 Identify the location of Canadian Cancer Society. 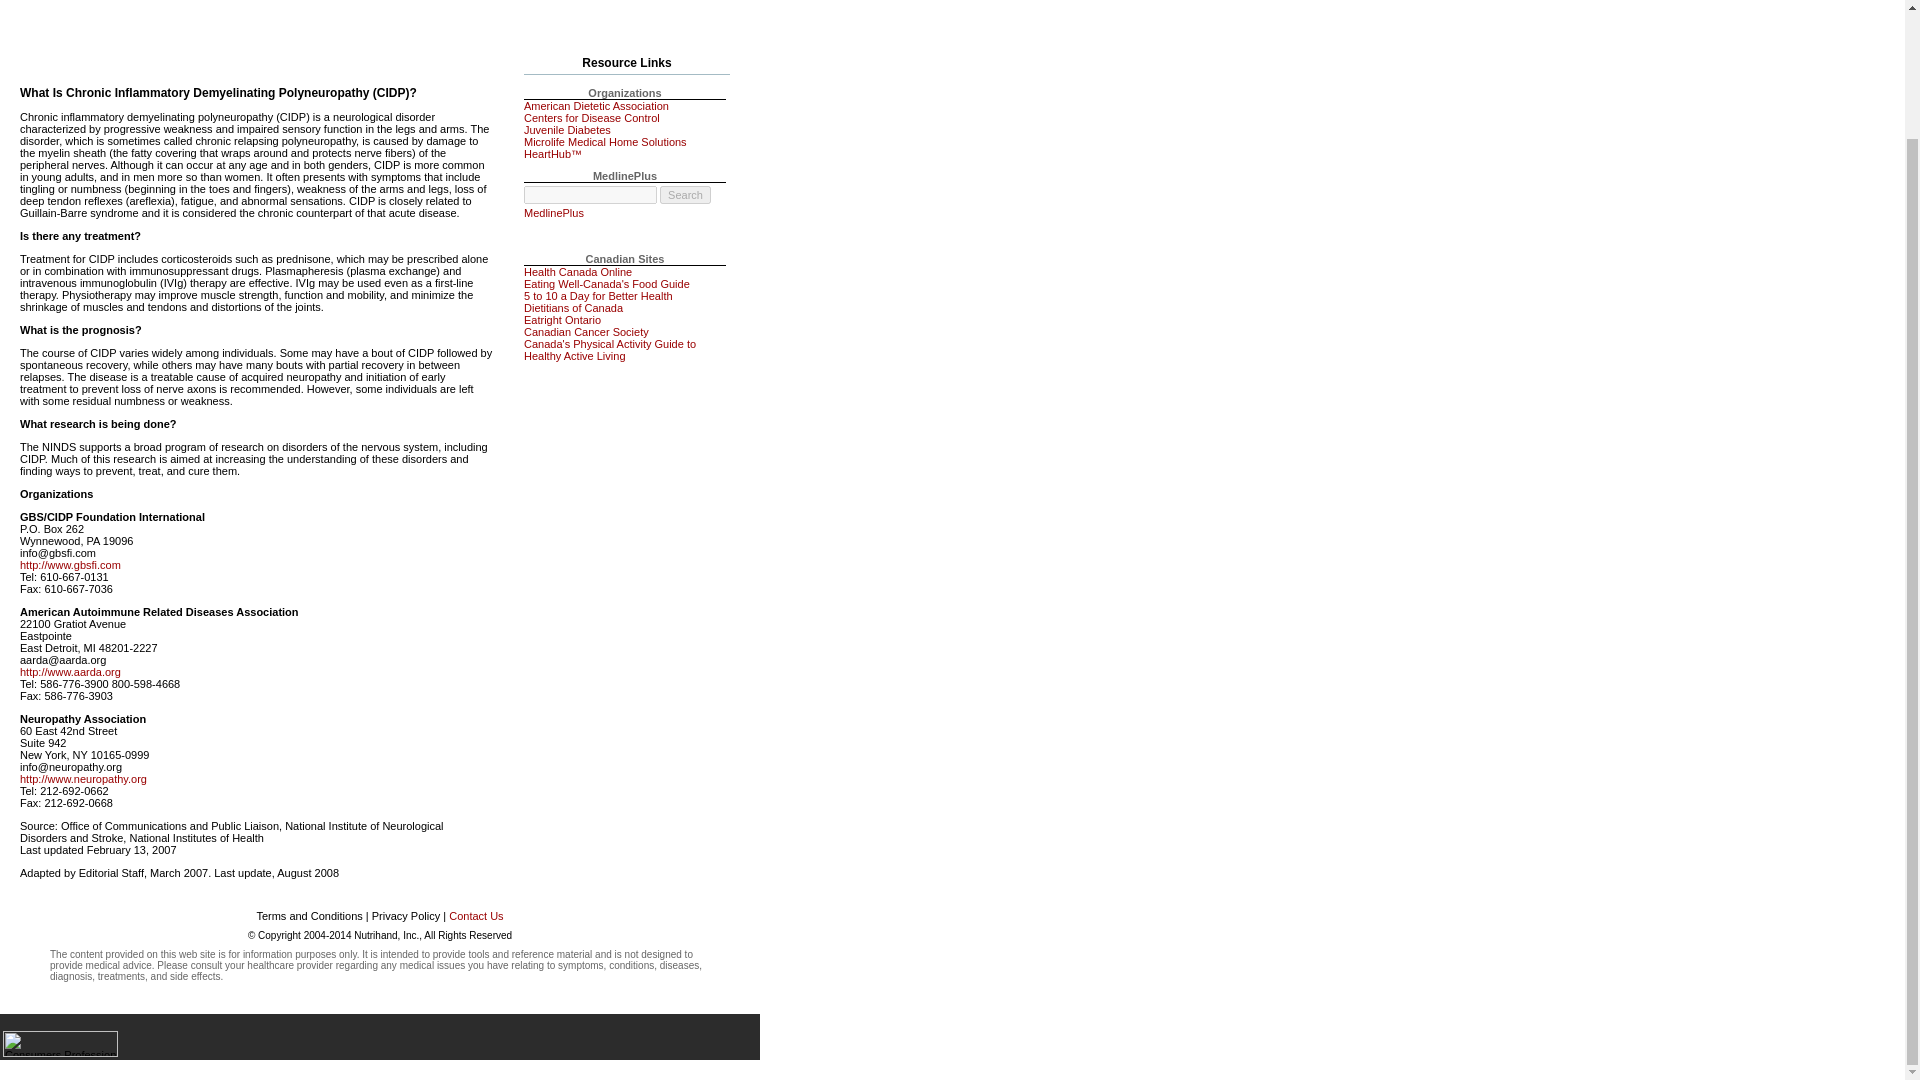
(586, 332).